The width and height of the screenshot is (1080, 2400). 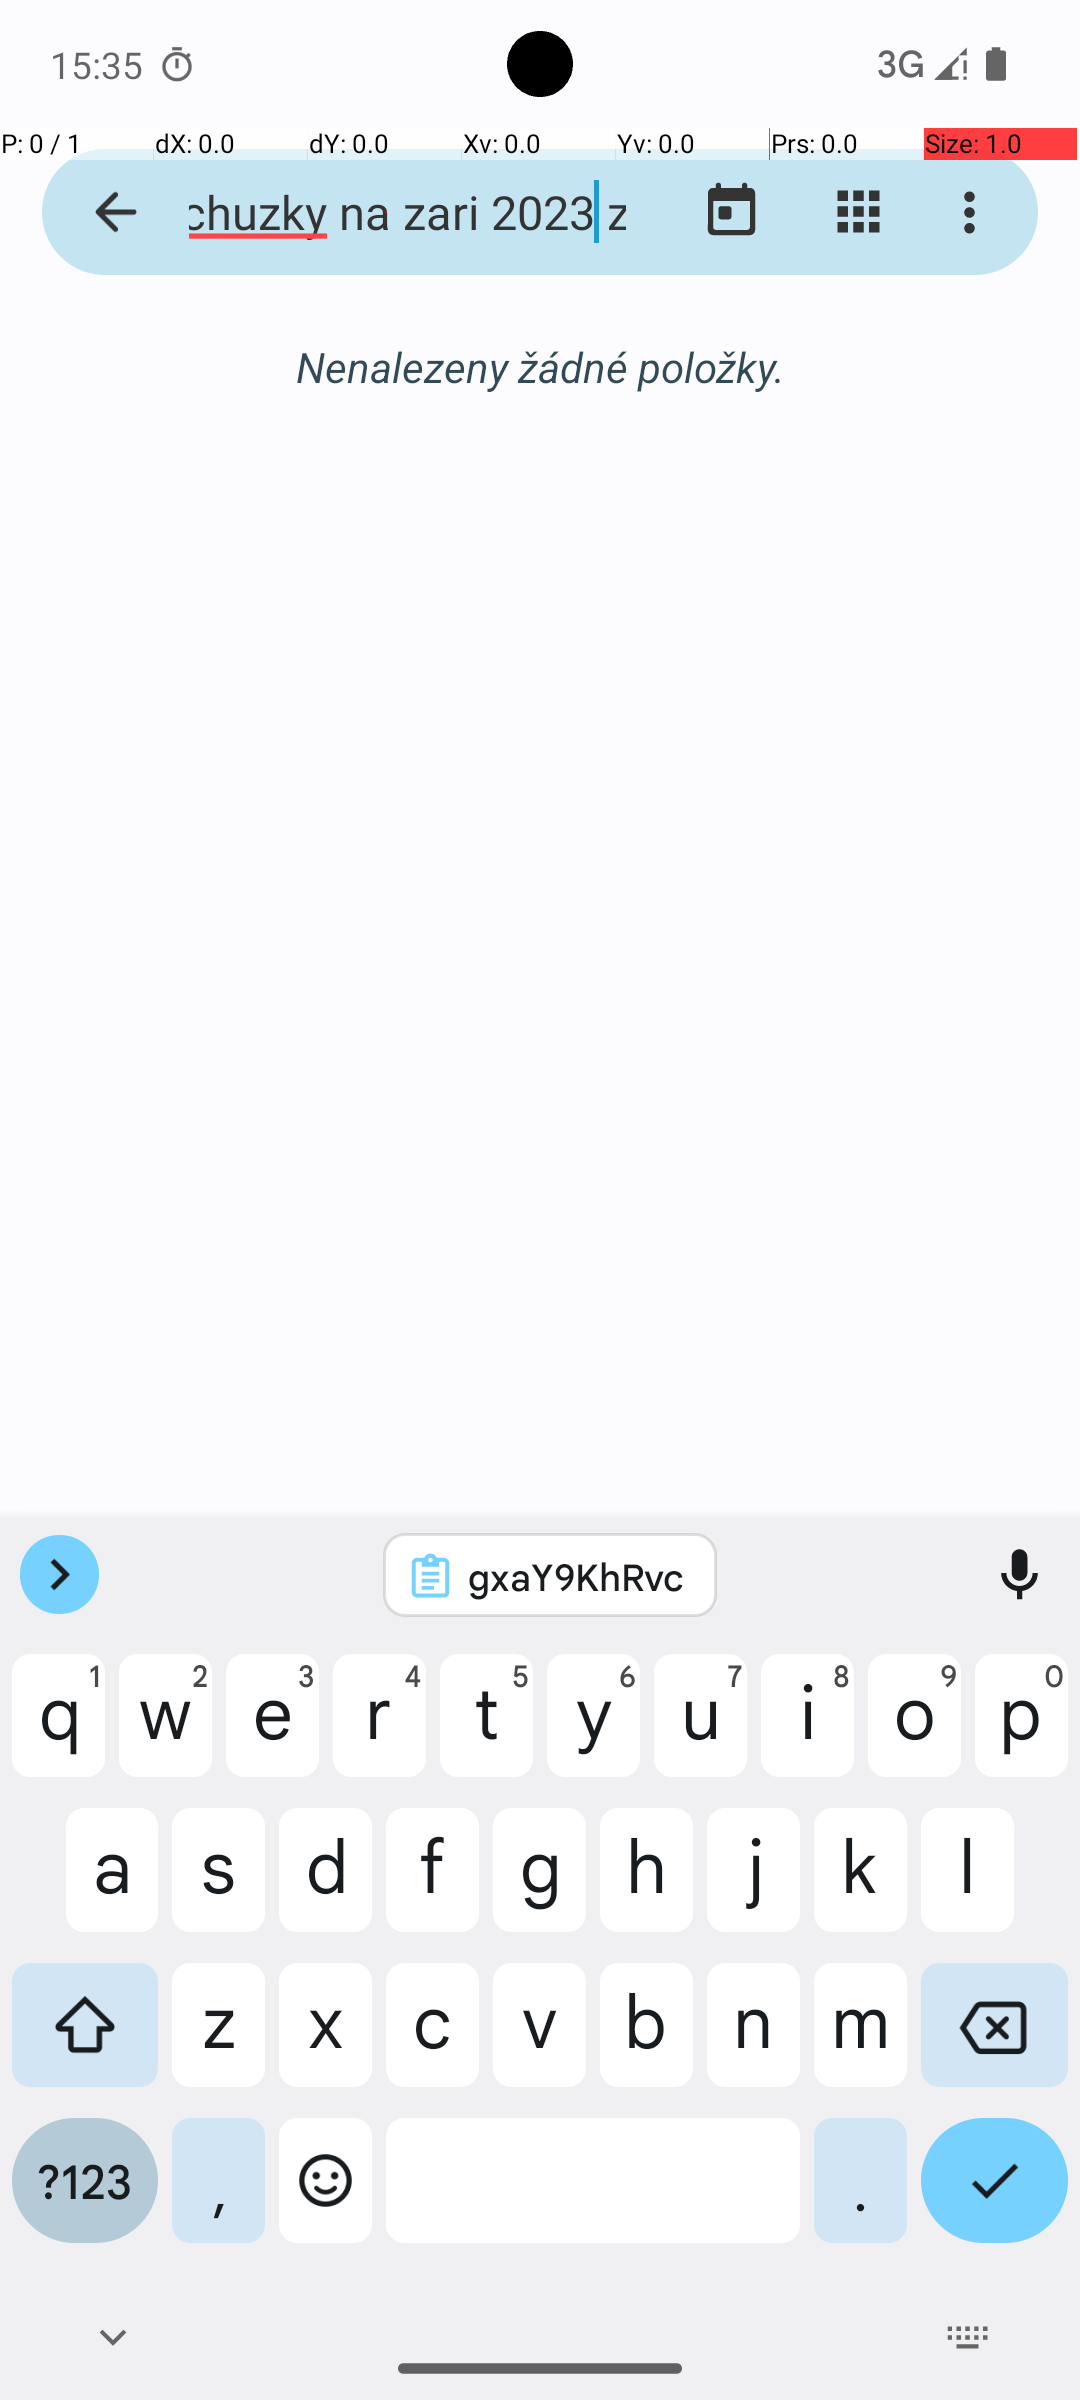 What do you see at coordinates (576, 1576) in the screenshot?
I see `gxaY9KhRvc` at bounding box center [576, 1576].